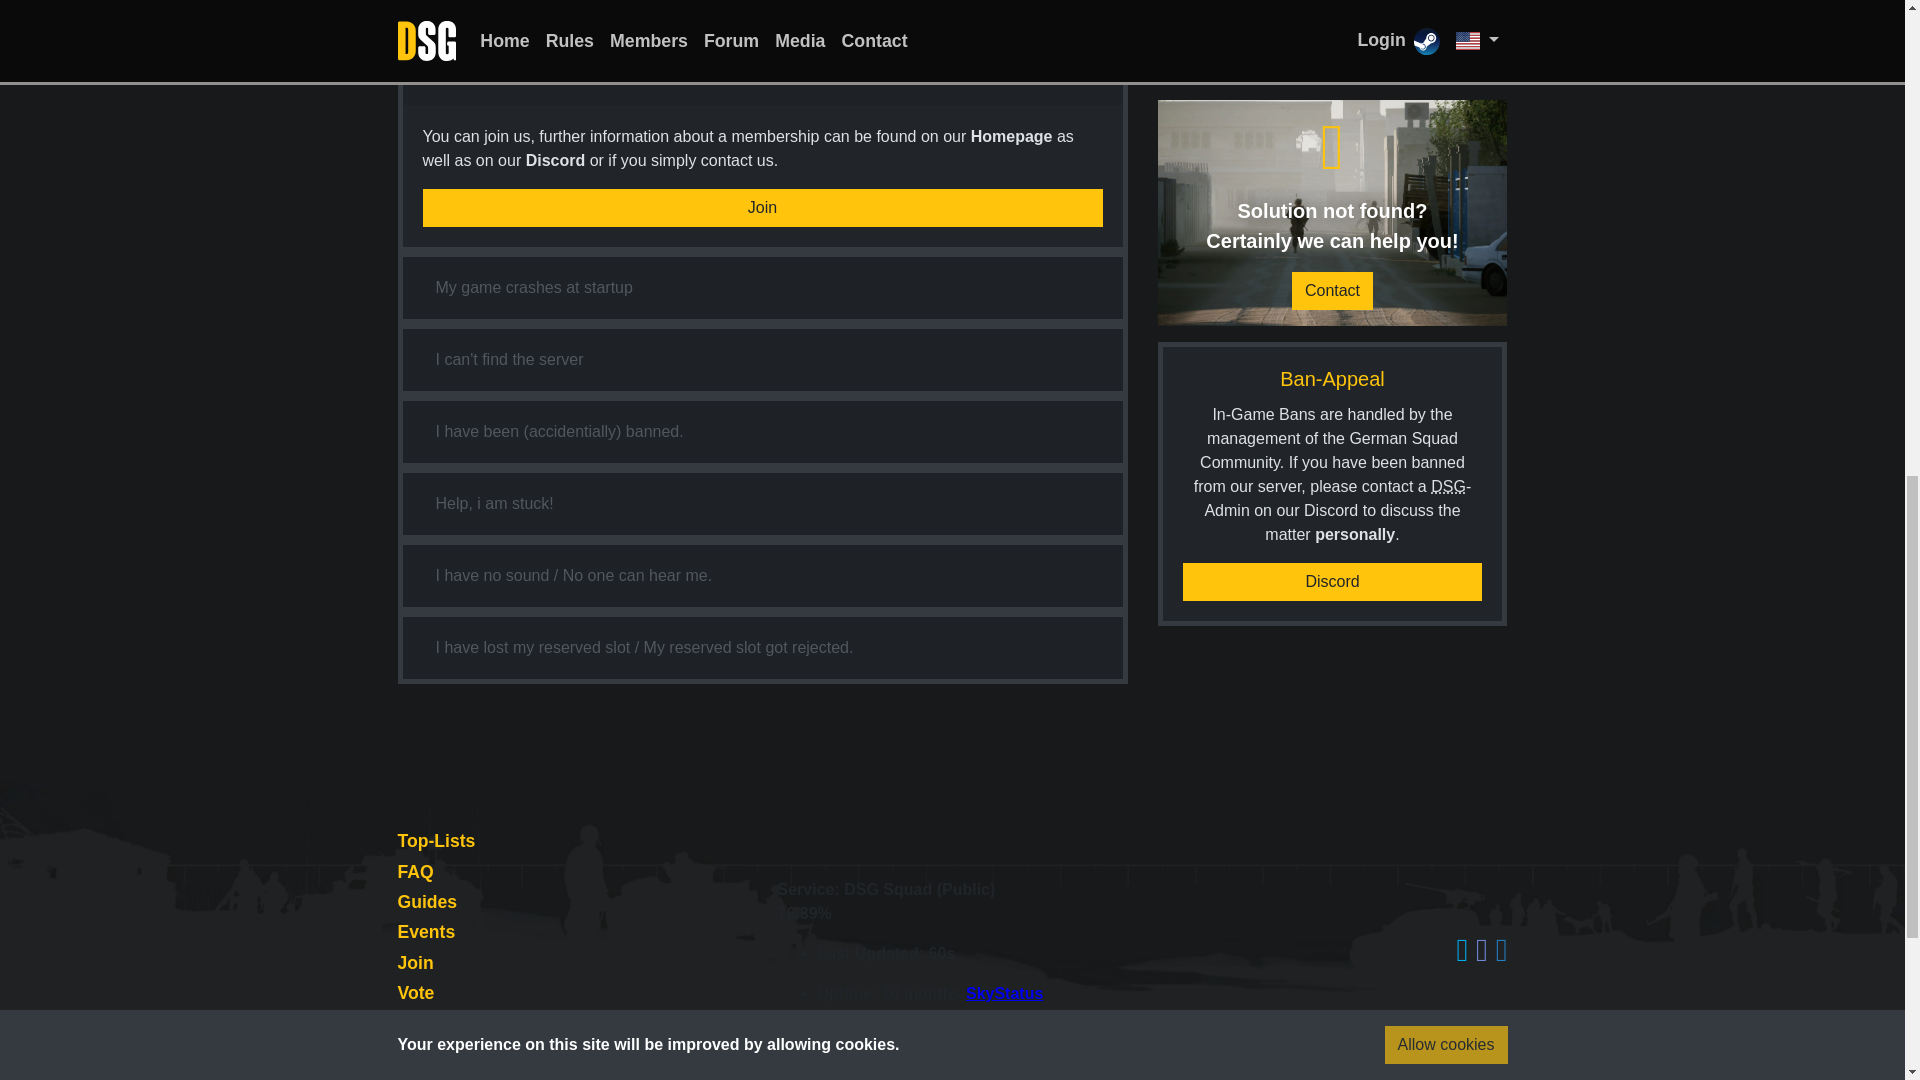 The height and width of the screenshot is (1080, 1920). Describe the element at coordinates (426, 932) in the screenshot. I see `Events` at that location.